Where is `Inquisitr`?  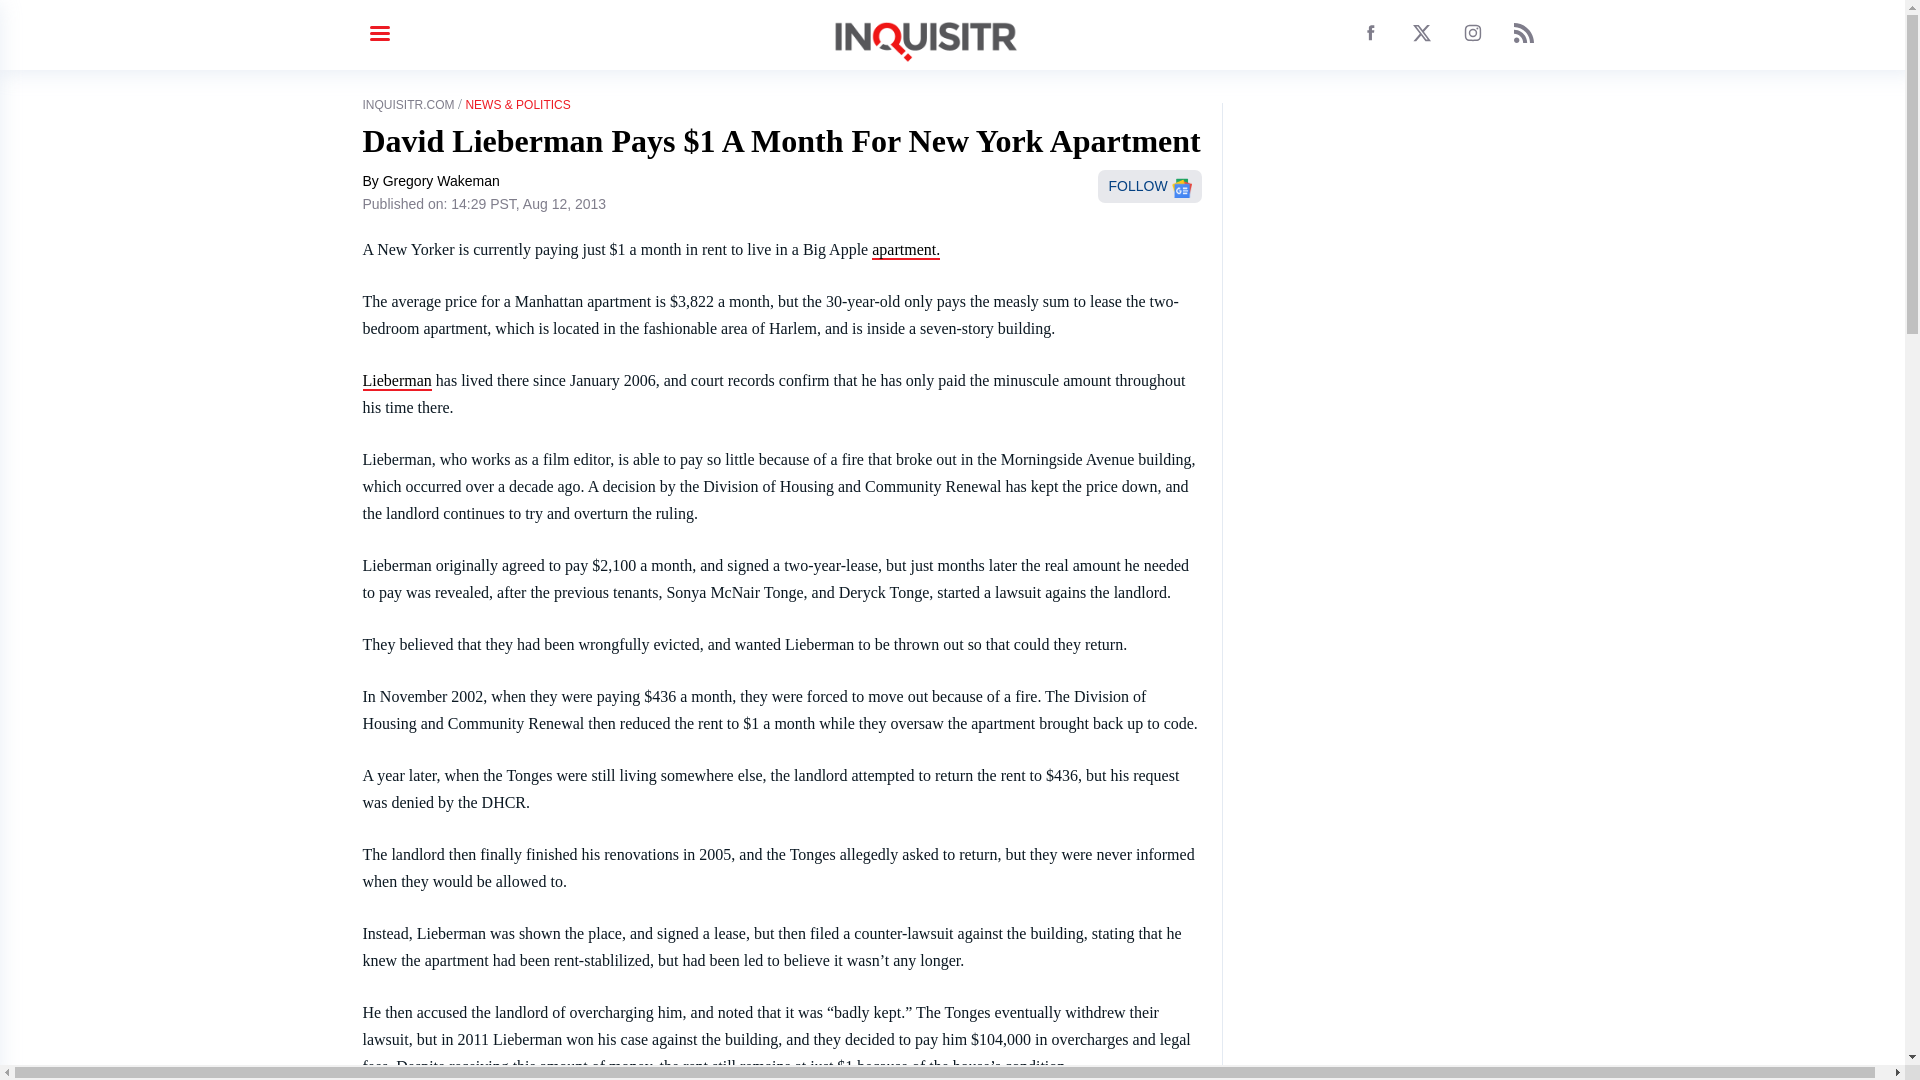
Inquisitr is located at coordinates (906, 250).